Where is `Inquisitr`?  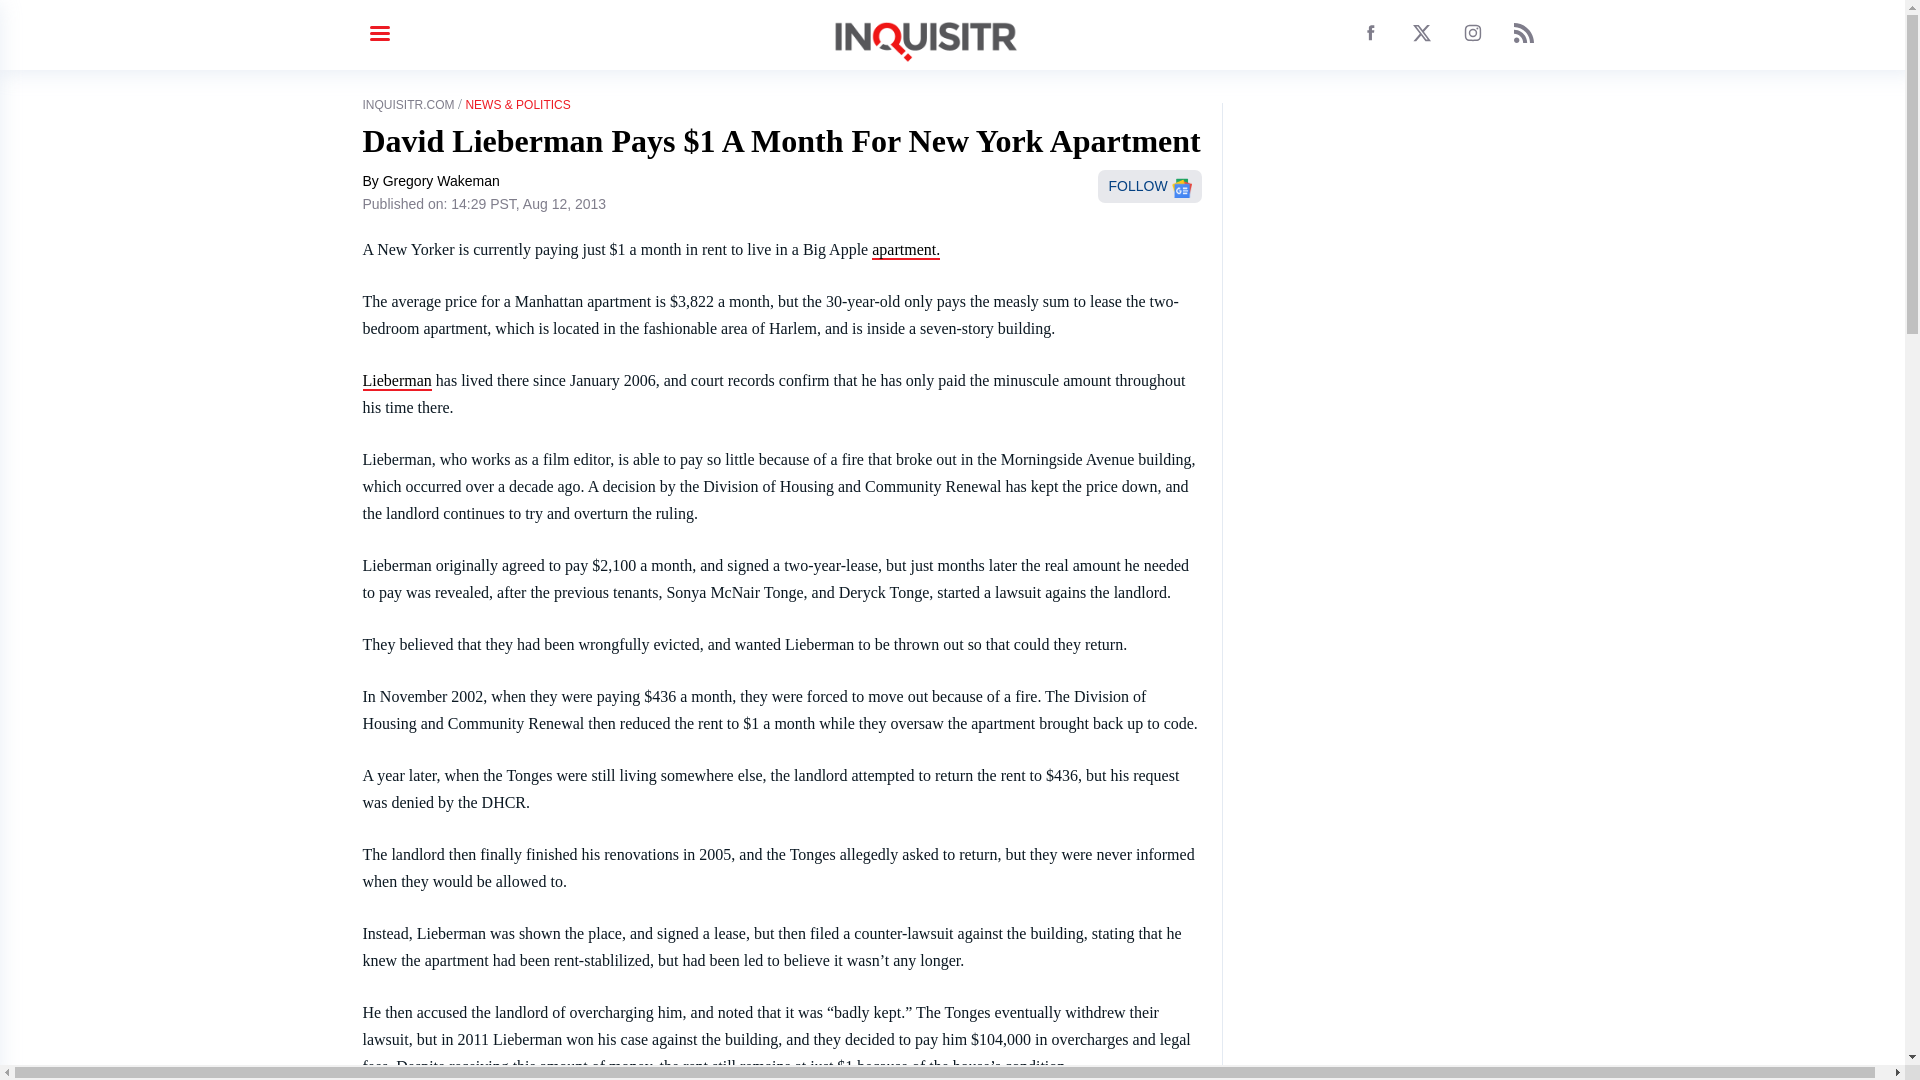
Inquisitr is located at coordinates (906, 250).